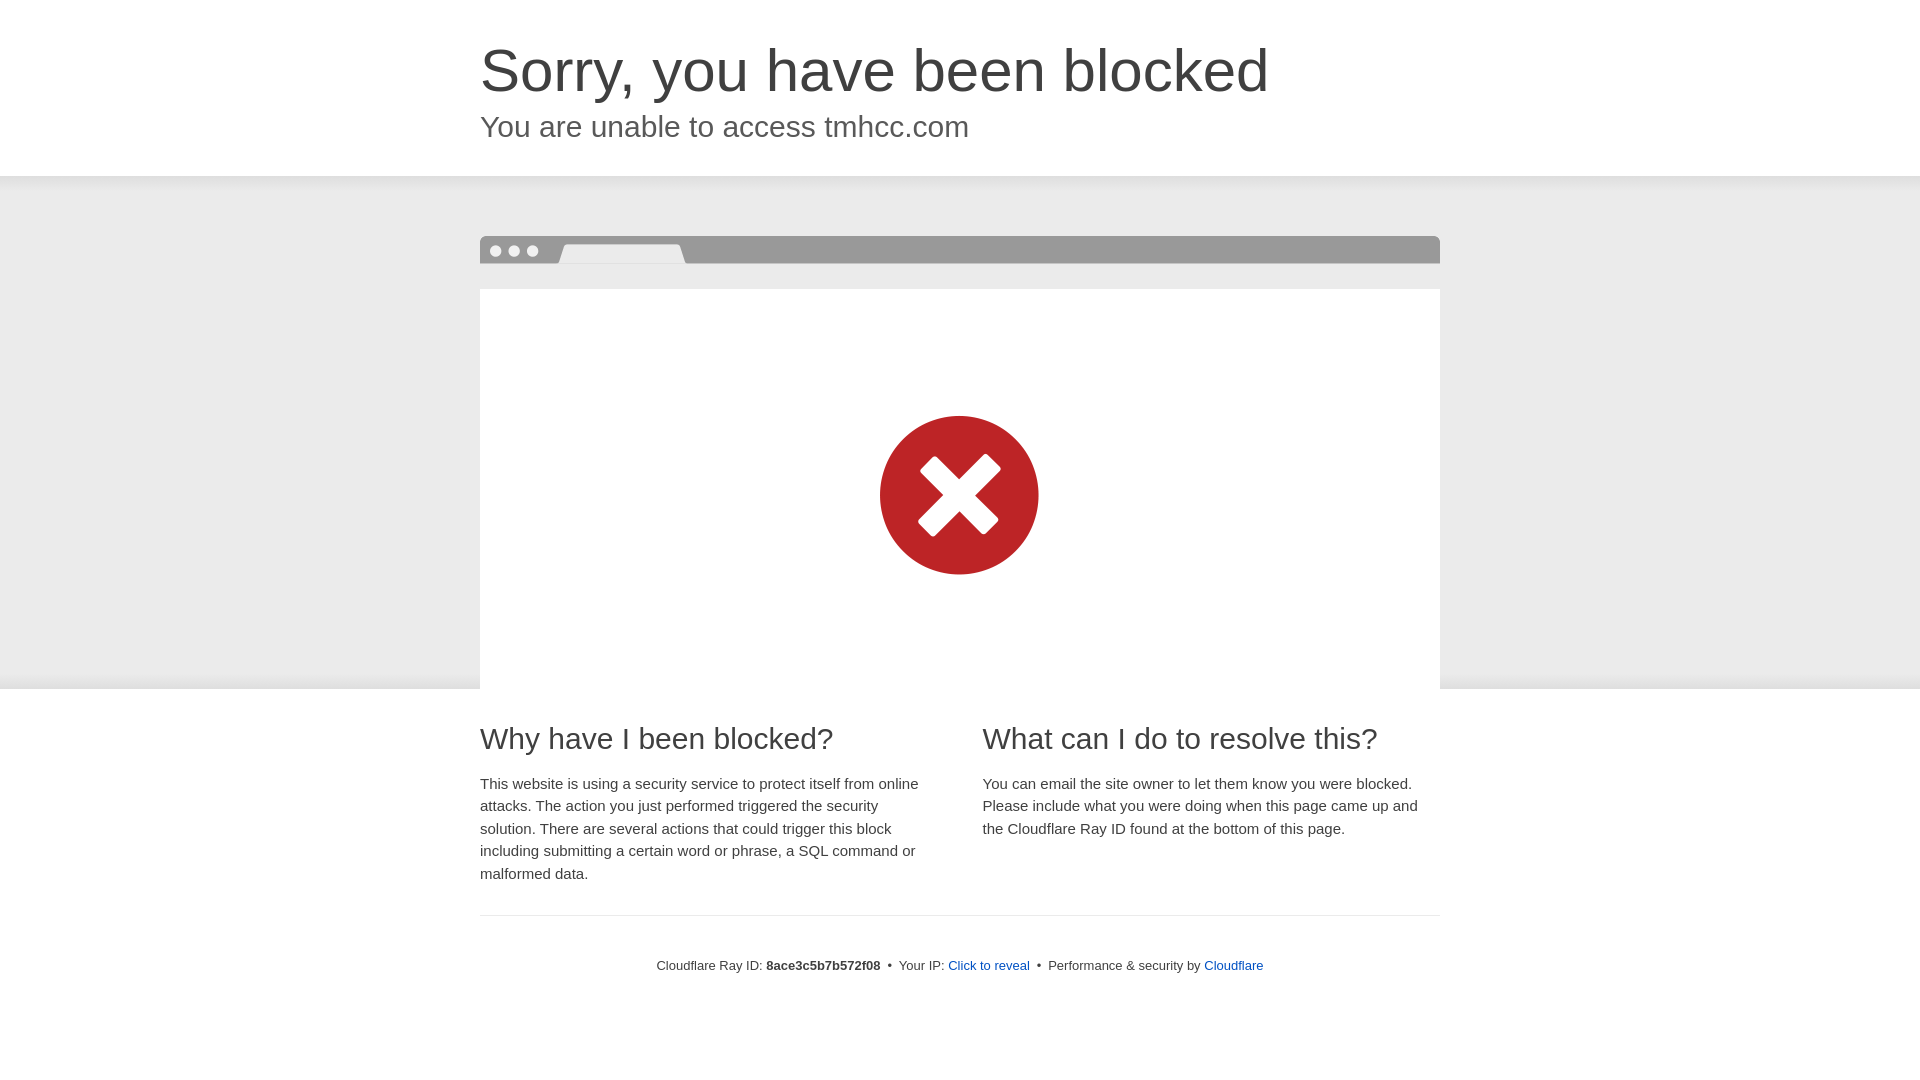  Describe the element at coordinates (1233, 965) in the screenshot. I see `Cloudflare` at that location.